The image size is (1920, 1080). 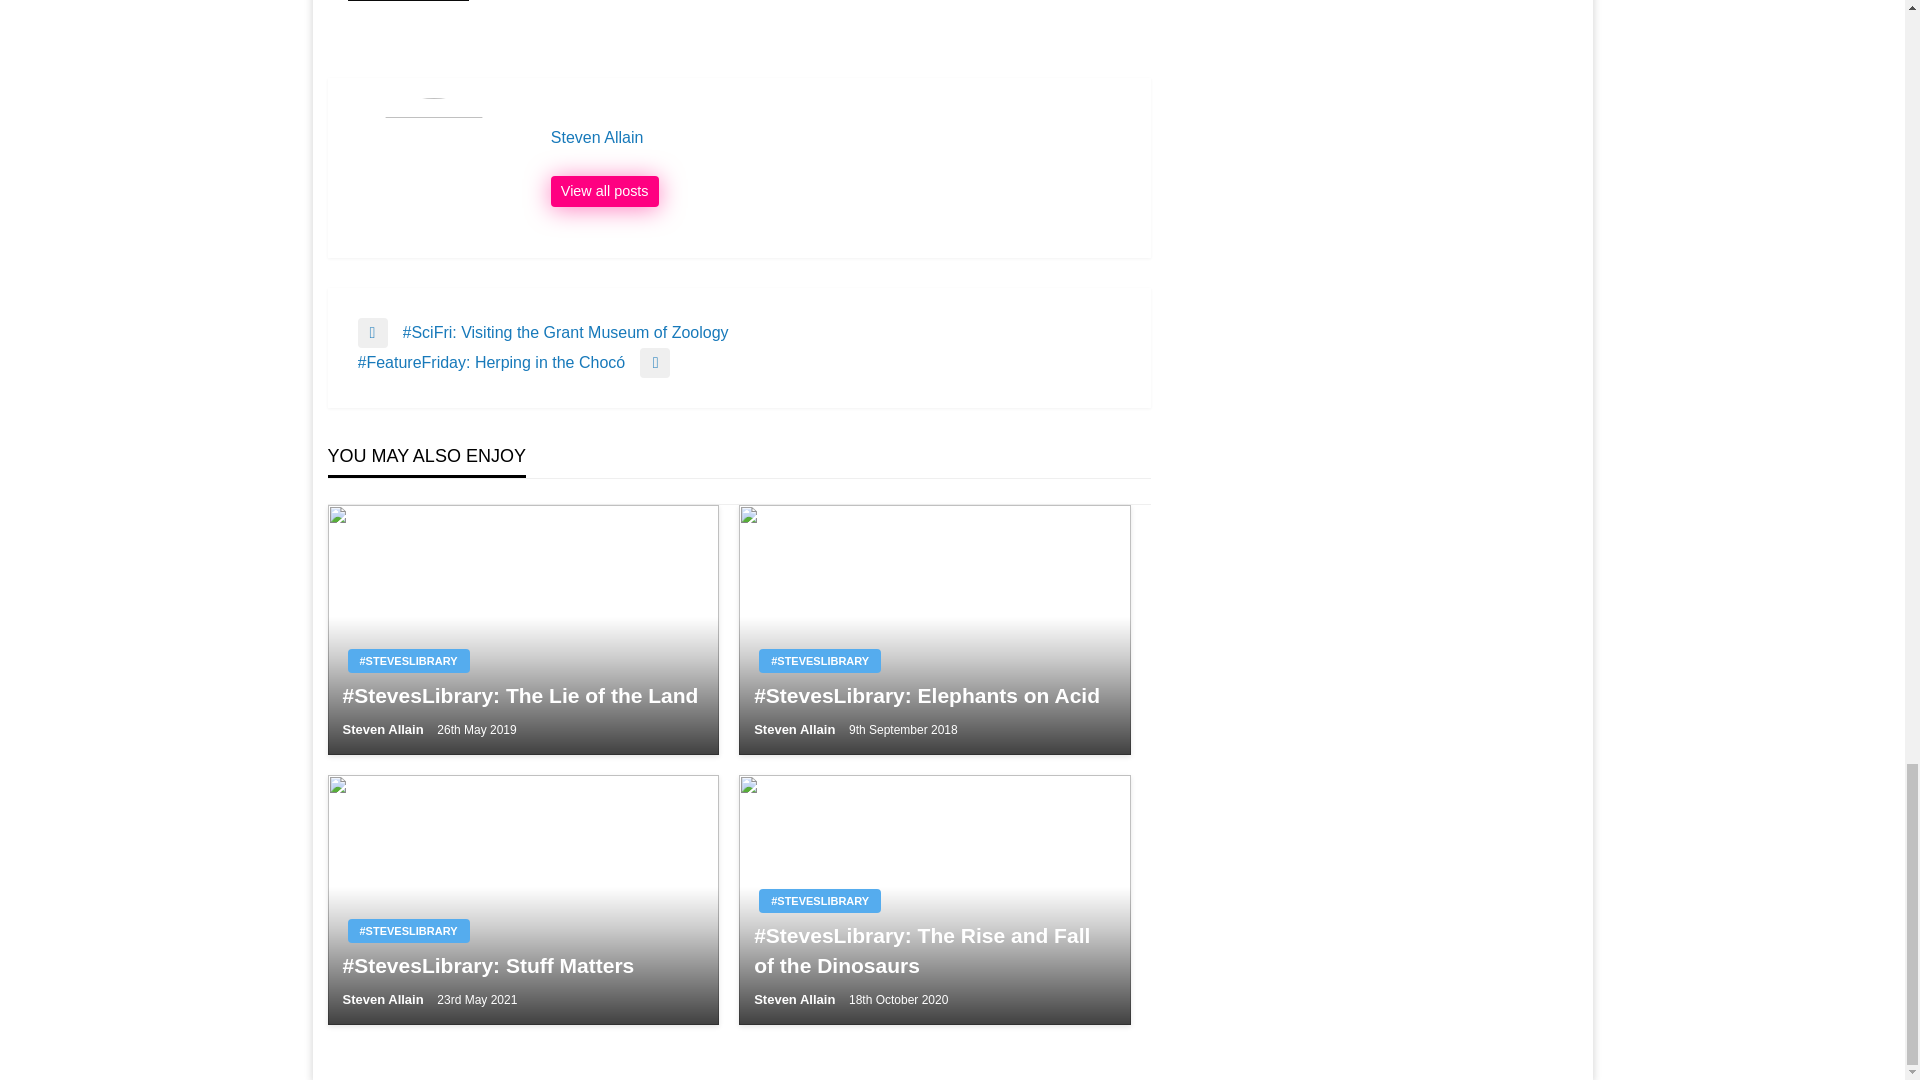 What do you see at coordinates (840, 138) in the screenshot?
I see `Steven Allain` at bounding box center [840, 138].